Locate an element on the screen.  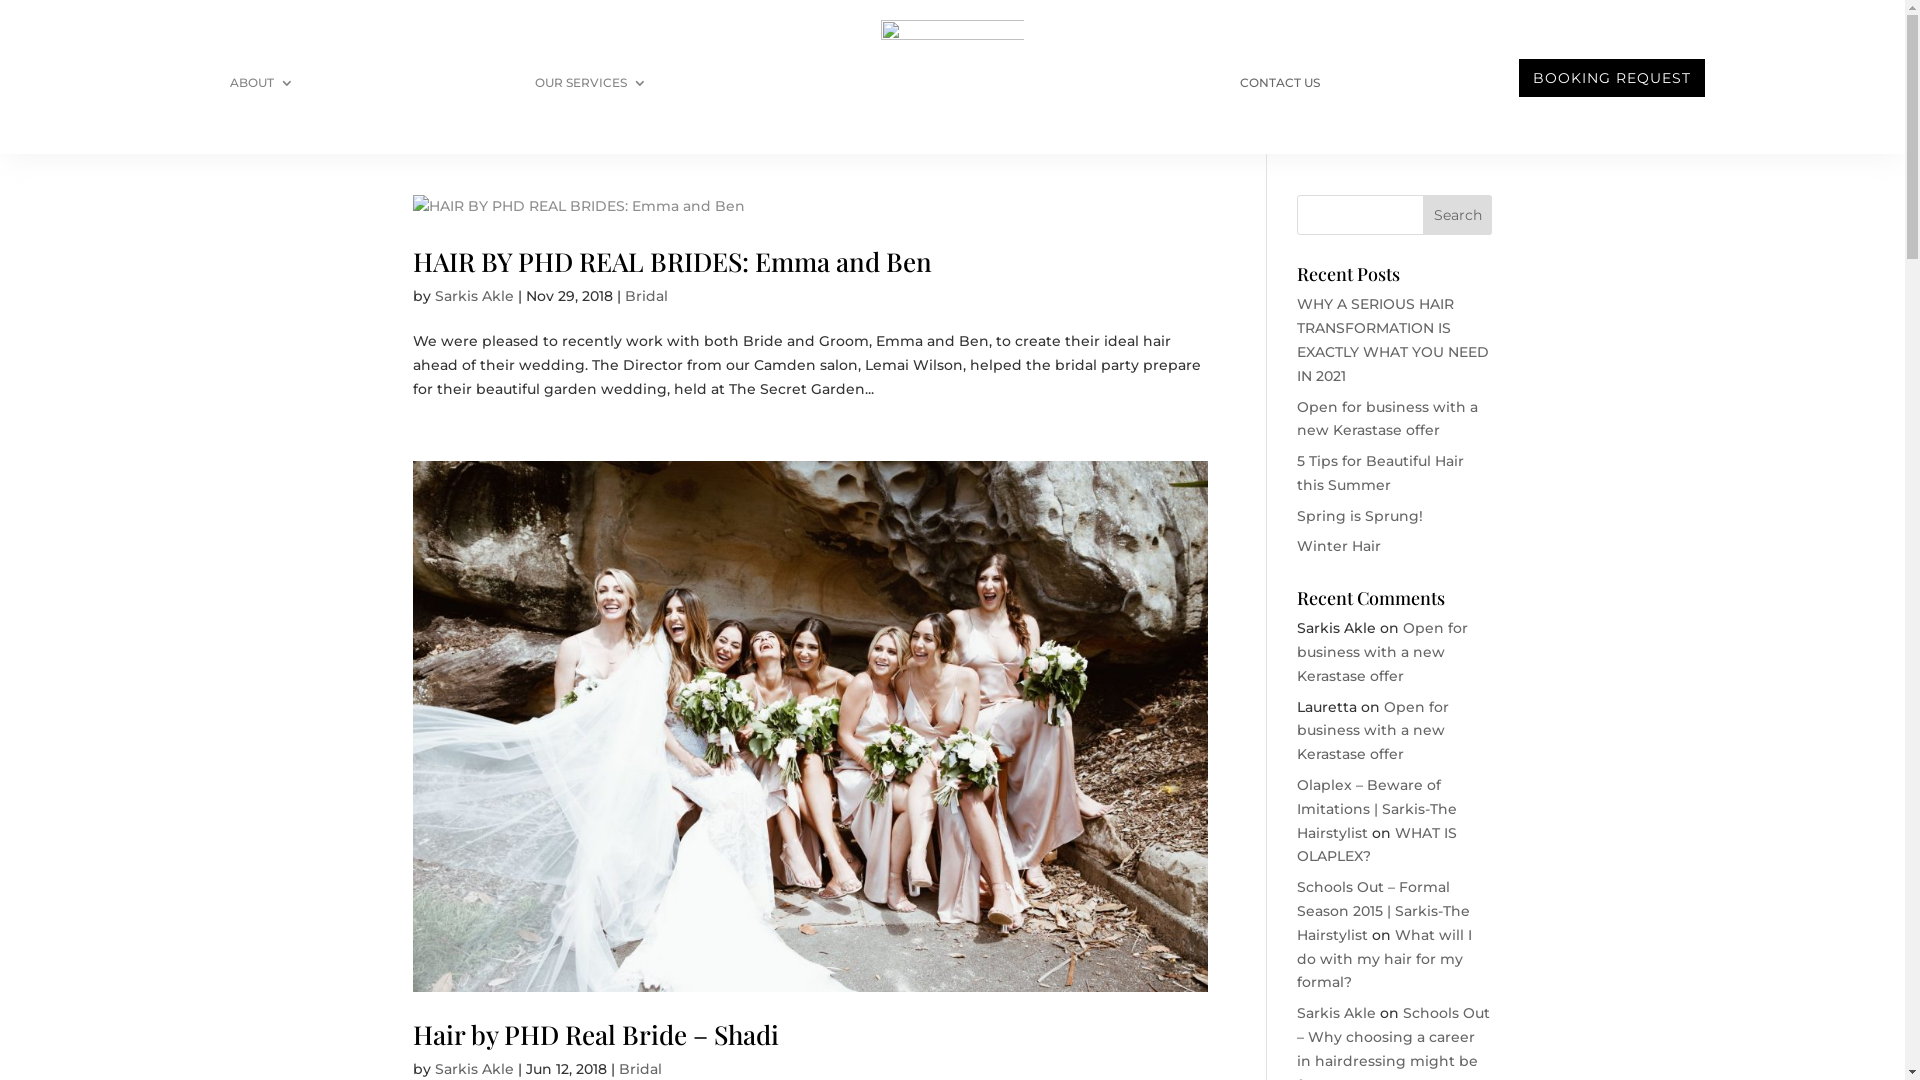
Bridal is located at coordinates (640, 1069).